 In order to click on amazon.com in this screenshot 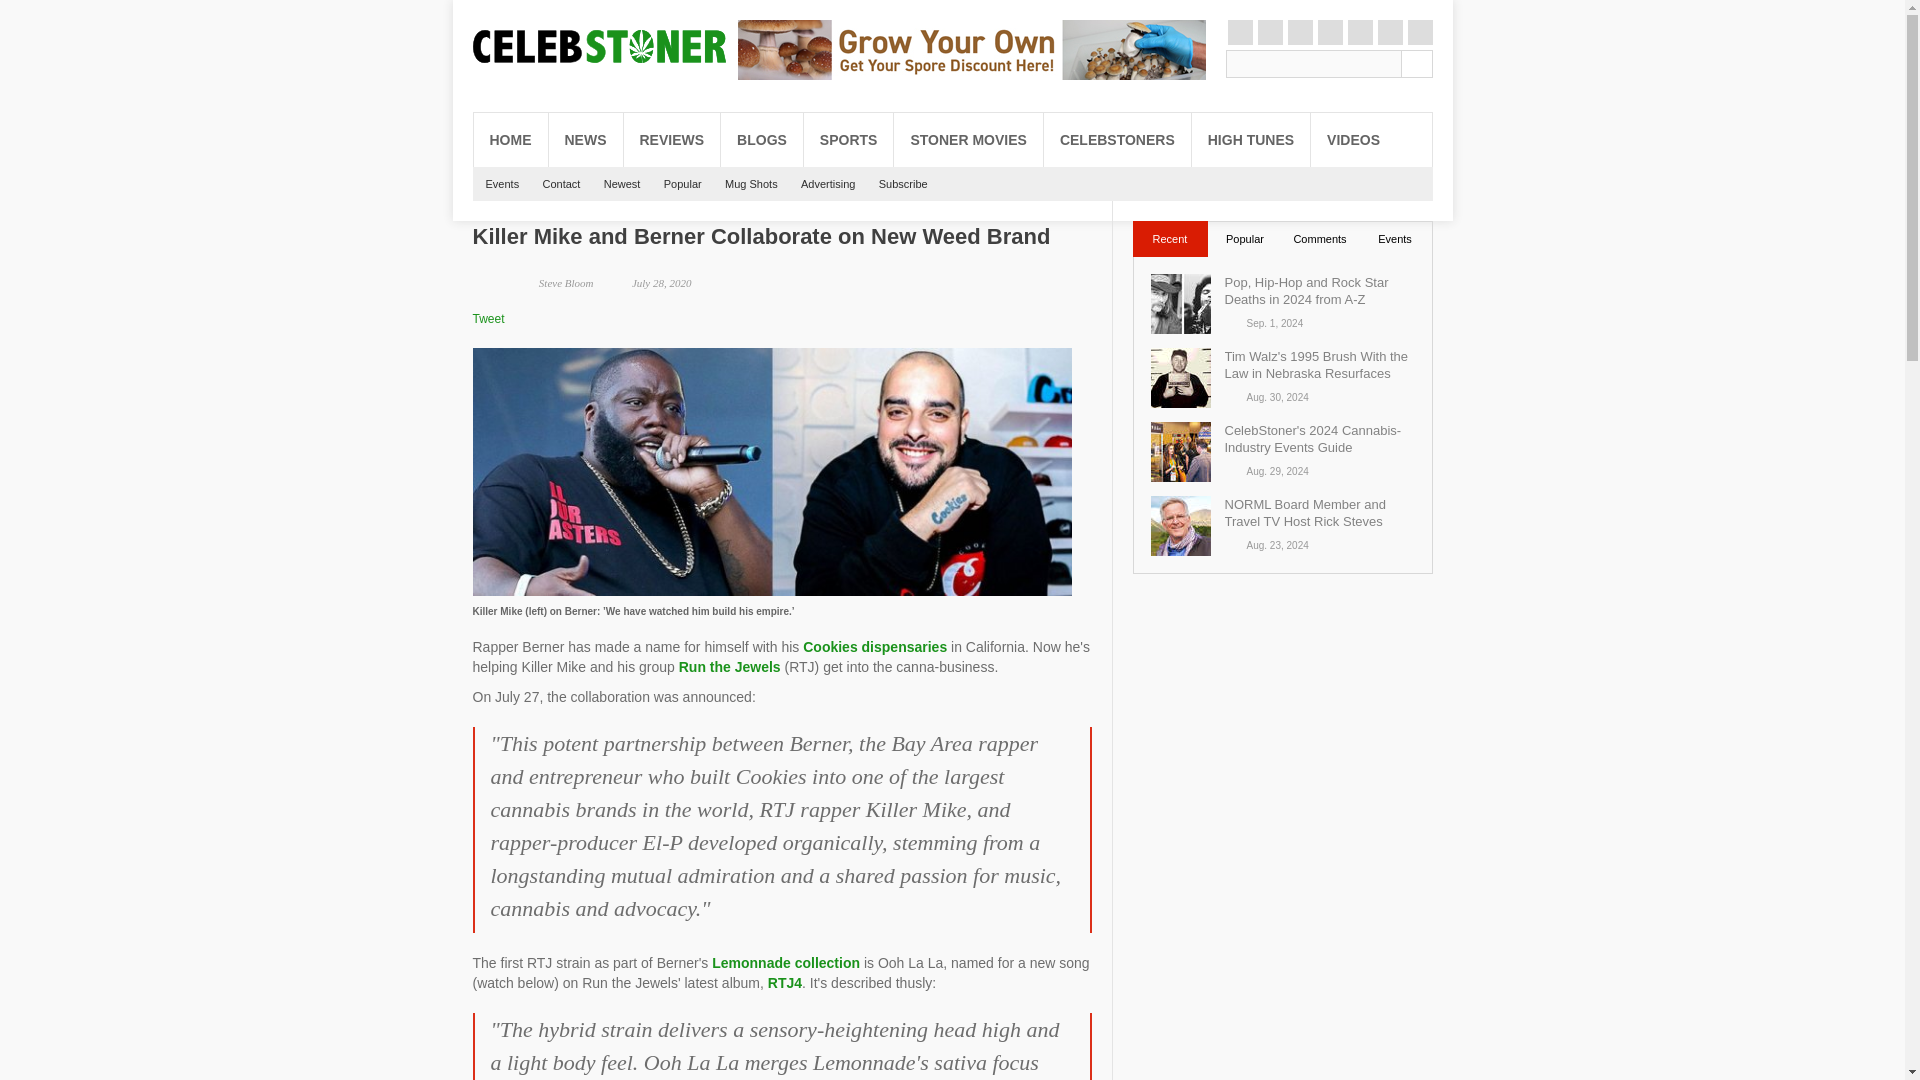, I will do `click(785, 983)`.